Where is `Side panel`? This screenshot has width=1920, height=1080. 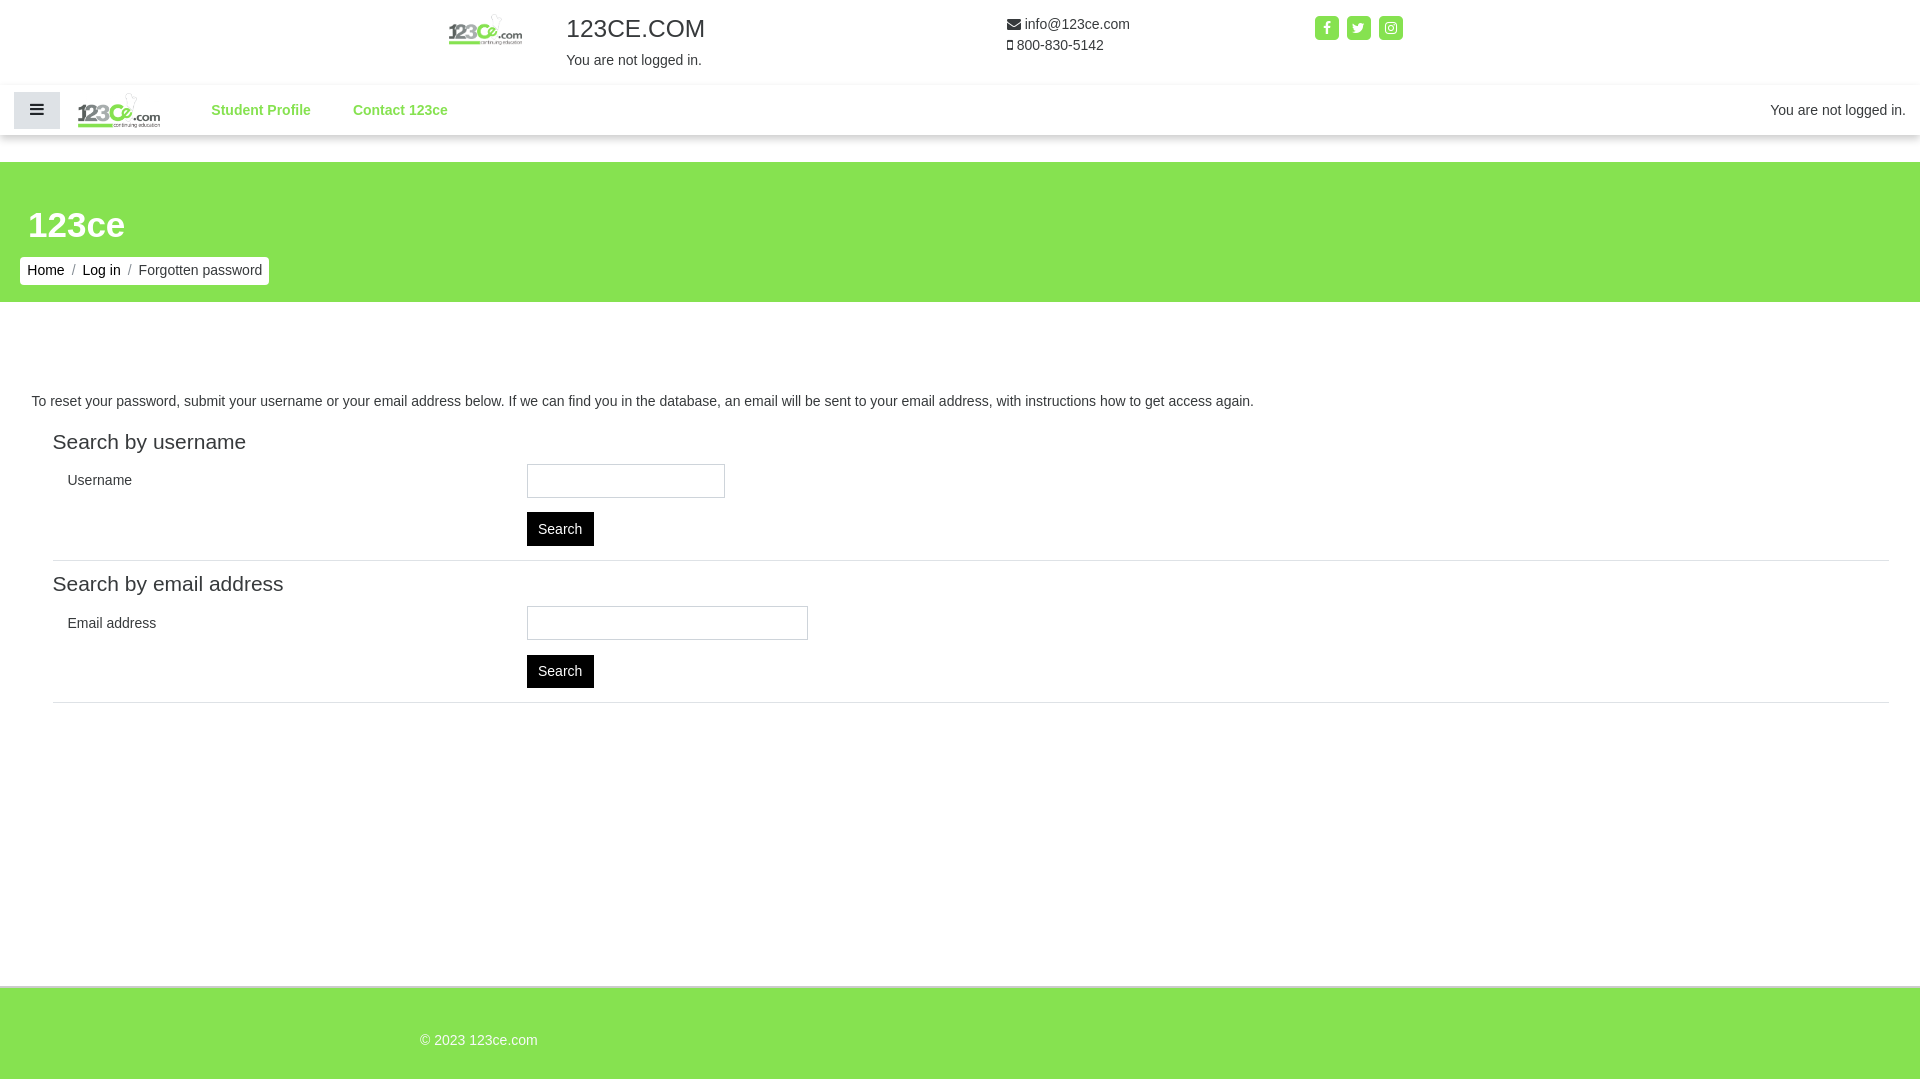
Side panel is located at coordinates (37, 110).